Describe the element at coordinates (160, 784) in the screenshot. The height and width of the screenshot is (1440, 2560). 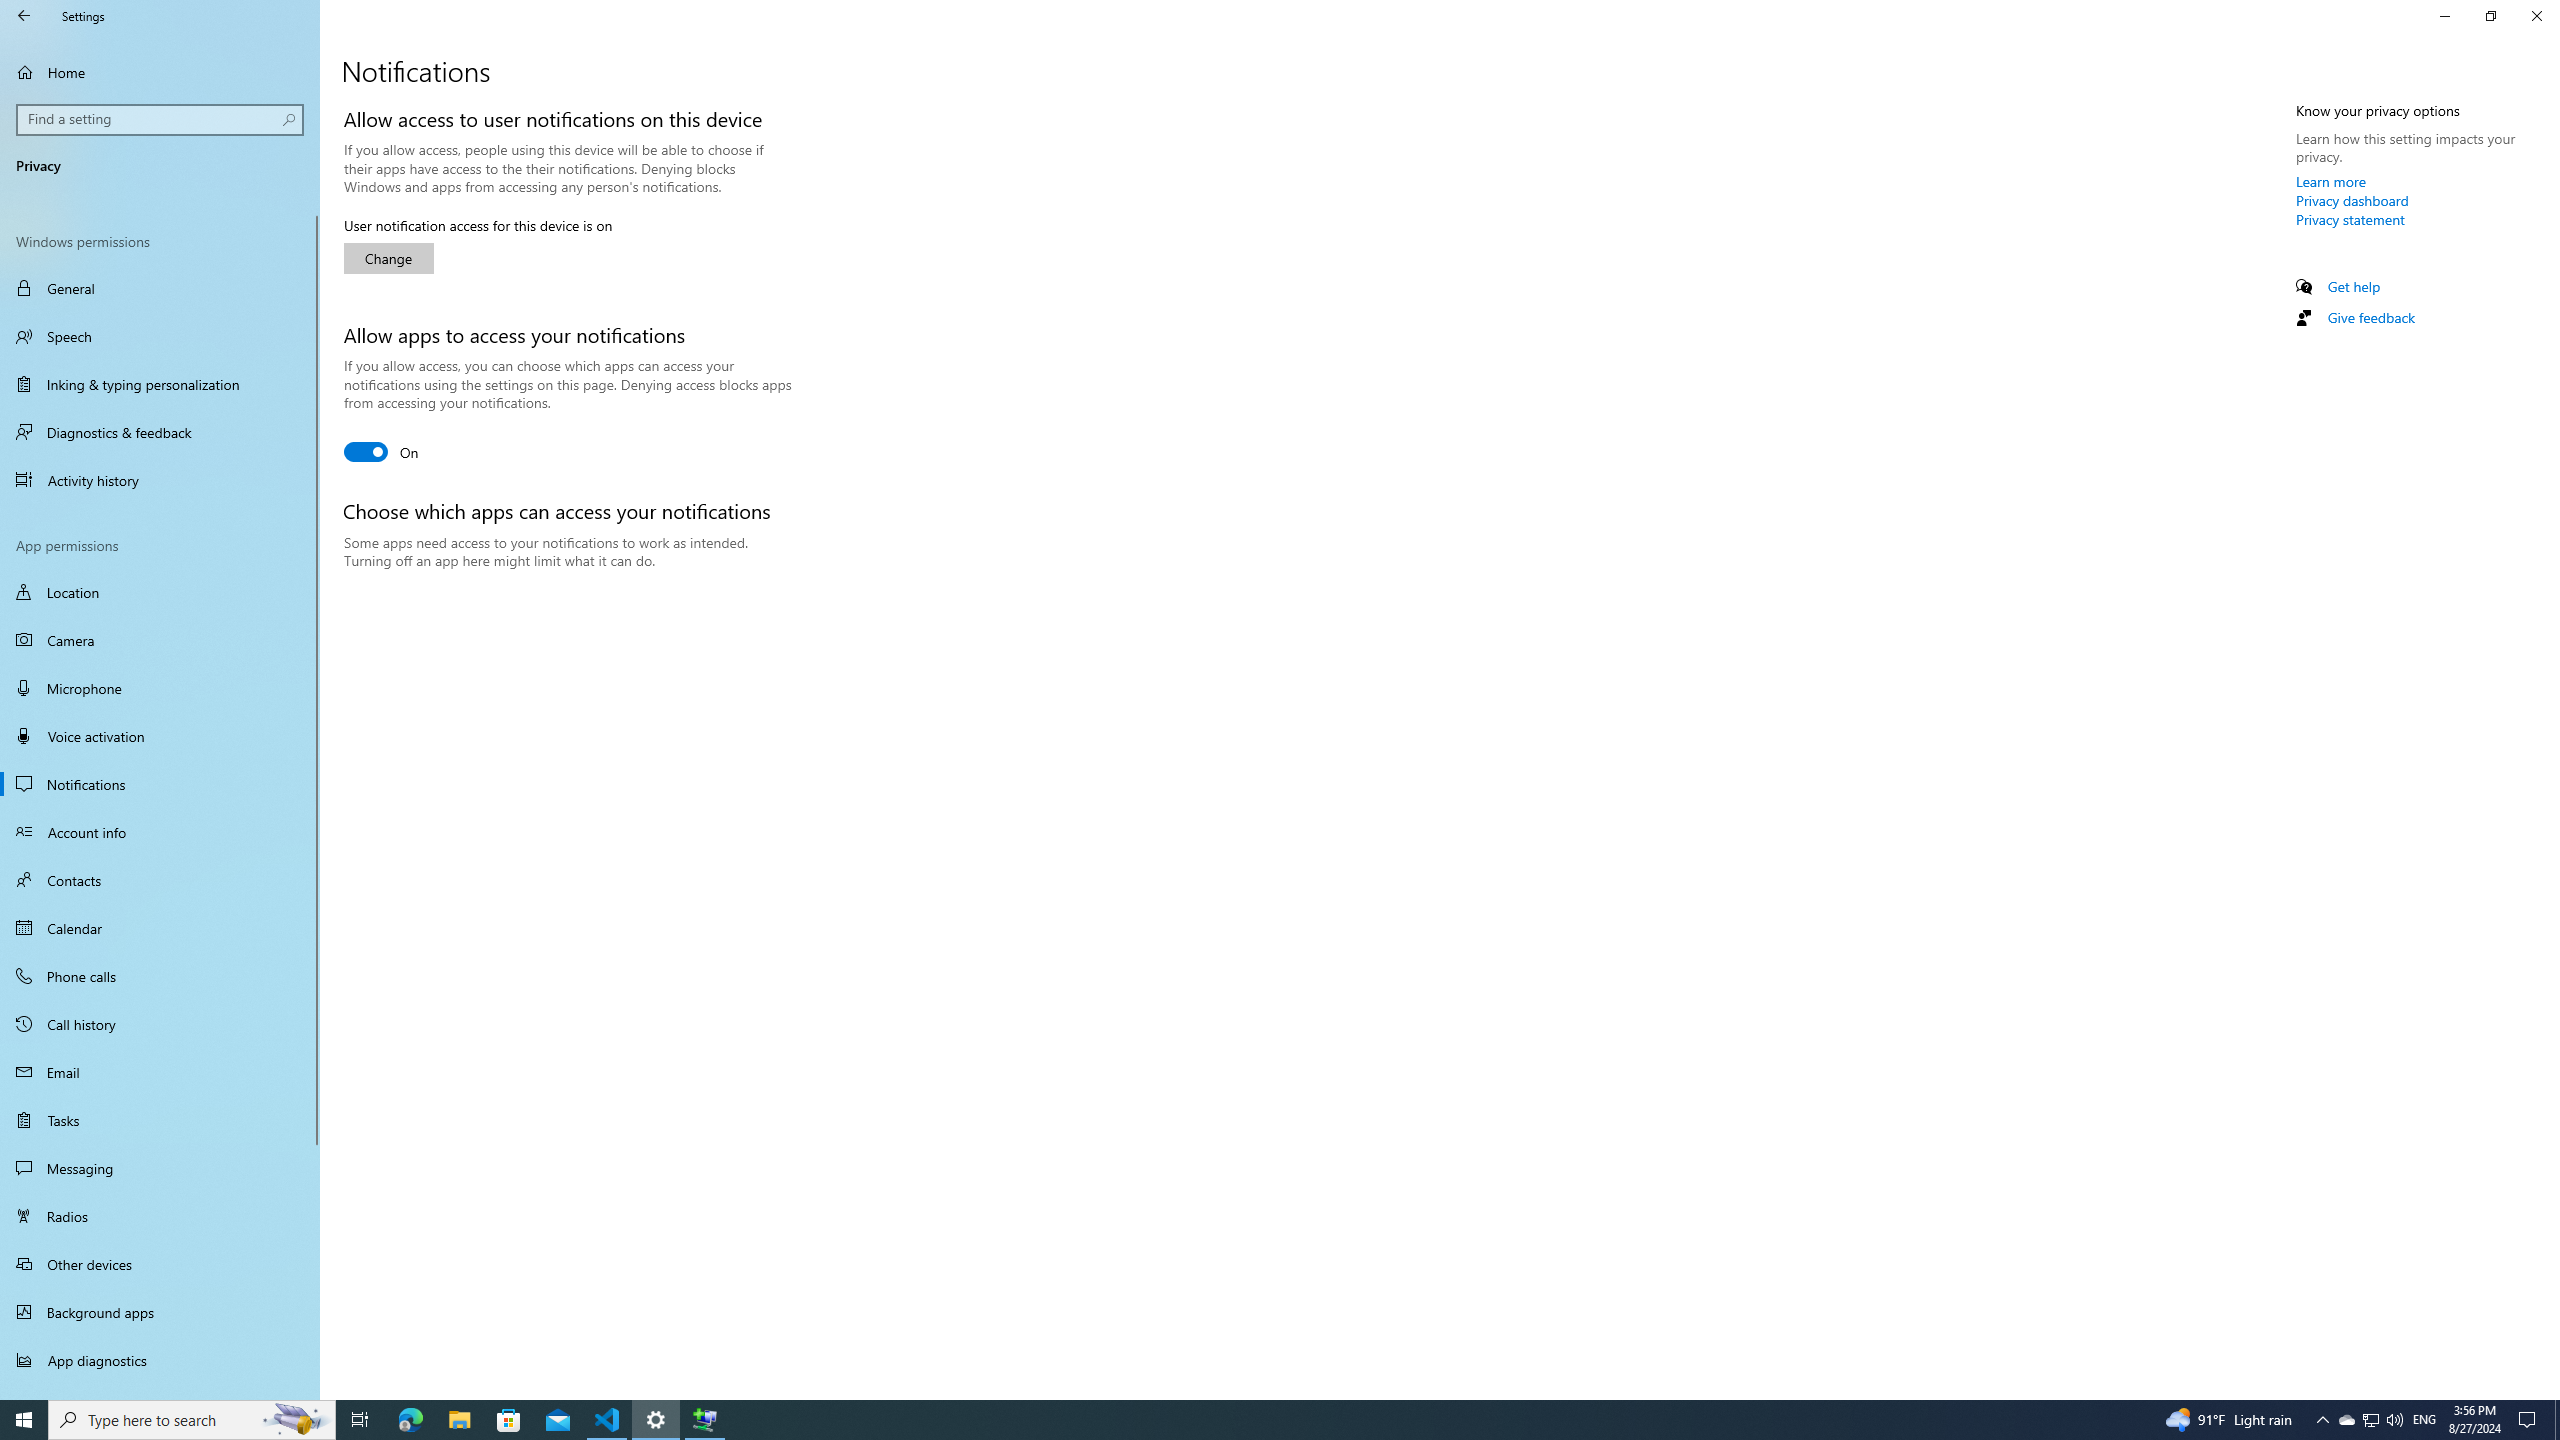
I see `Notifications` at that location.